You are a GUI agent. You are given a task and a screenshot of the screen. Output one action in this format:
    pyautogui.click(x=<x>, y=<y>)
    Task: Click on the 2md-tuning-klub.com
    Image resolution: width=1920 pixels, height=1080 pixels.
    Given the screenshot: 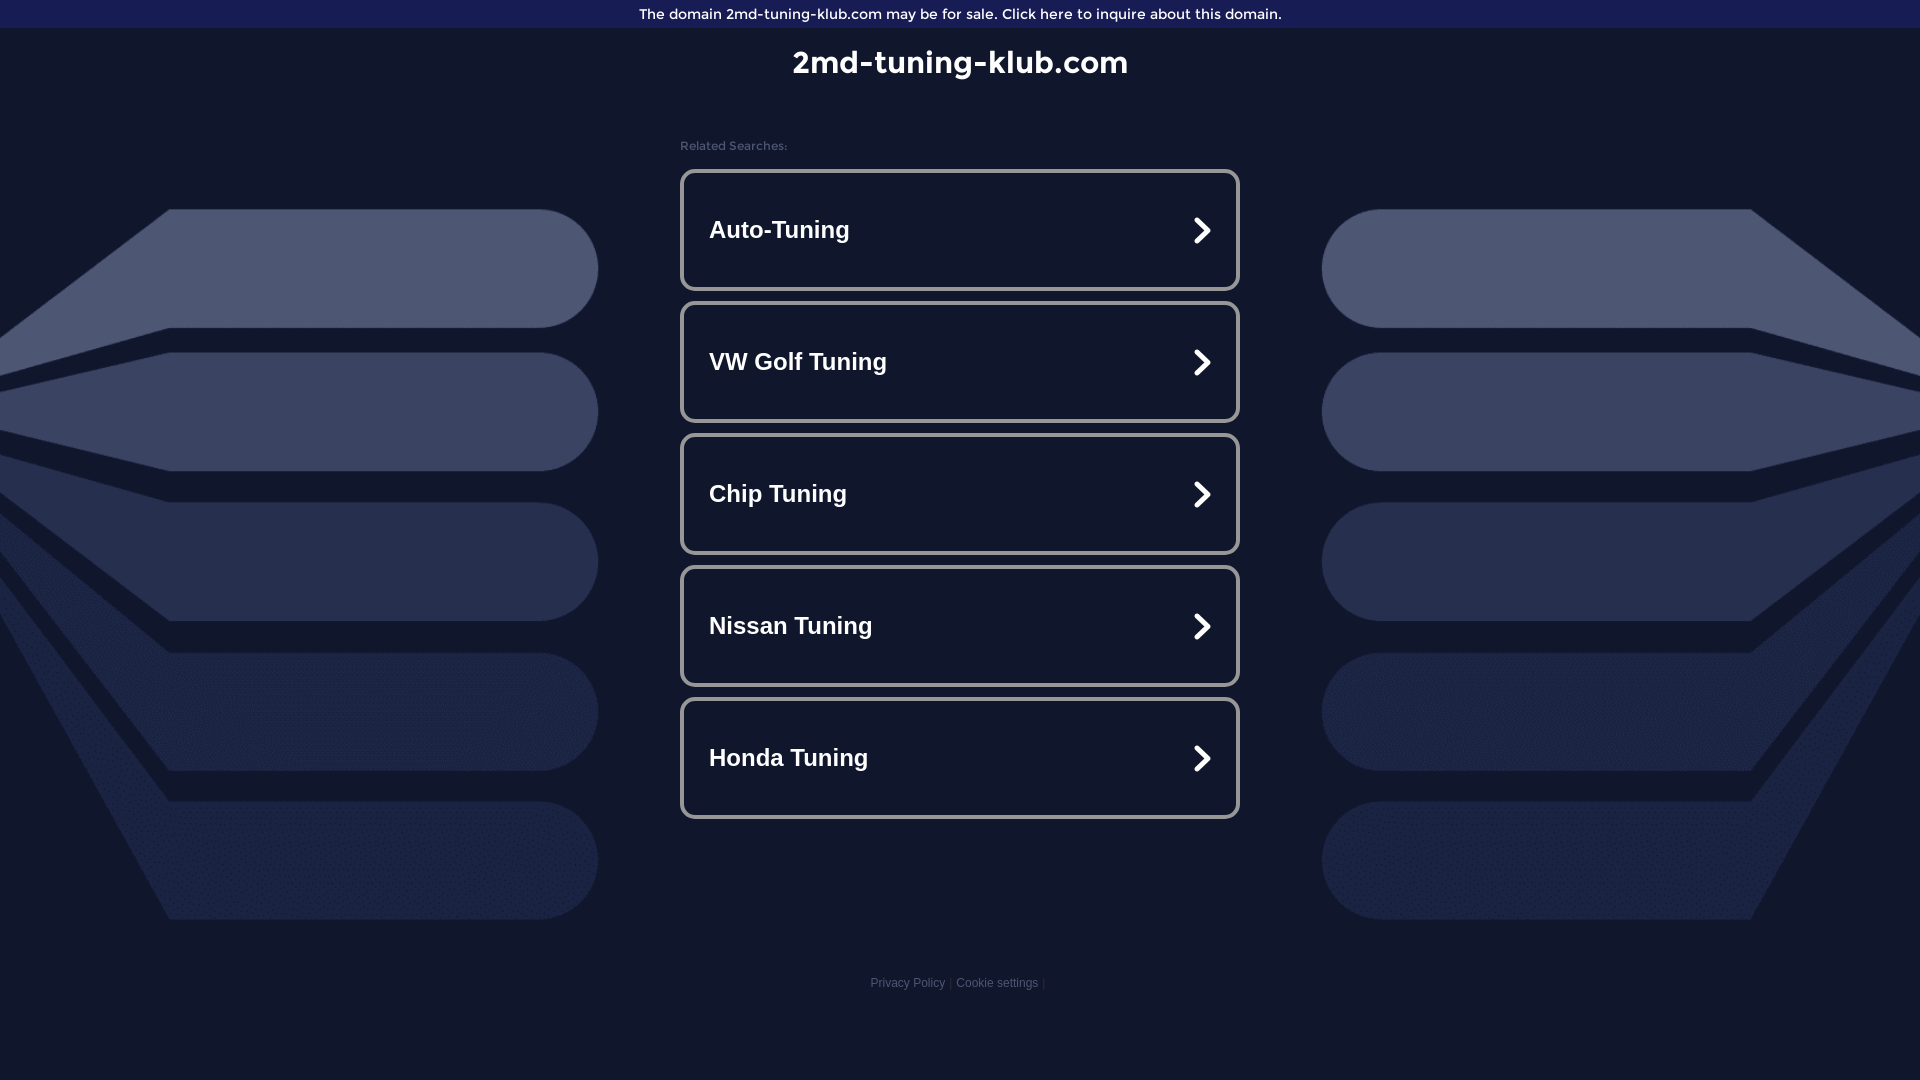 What is the action you would take?
    pyautogui.click(x=960, y=62)
    